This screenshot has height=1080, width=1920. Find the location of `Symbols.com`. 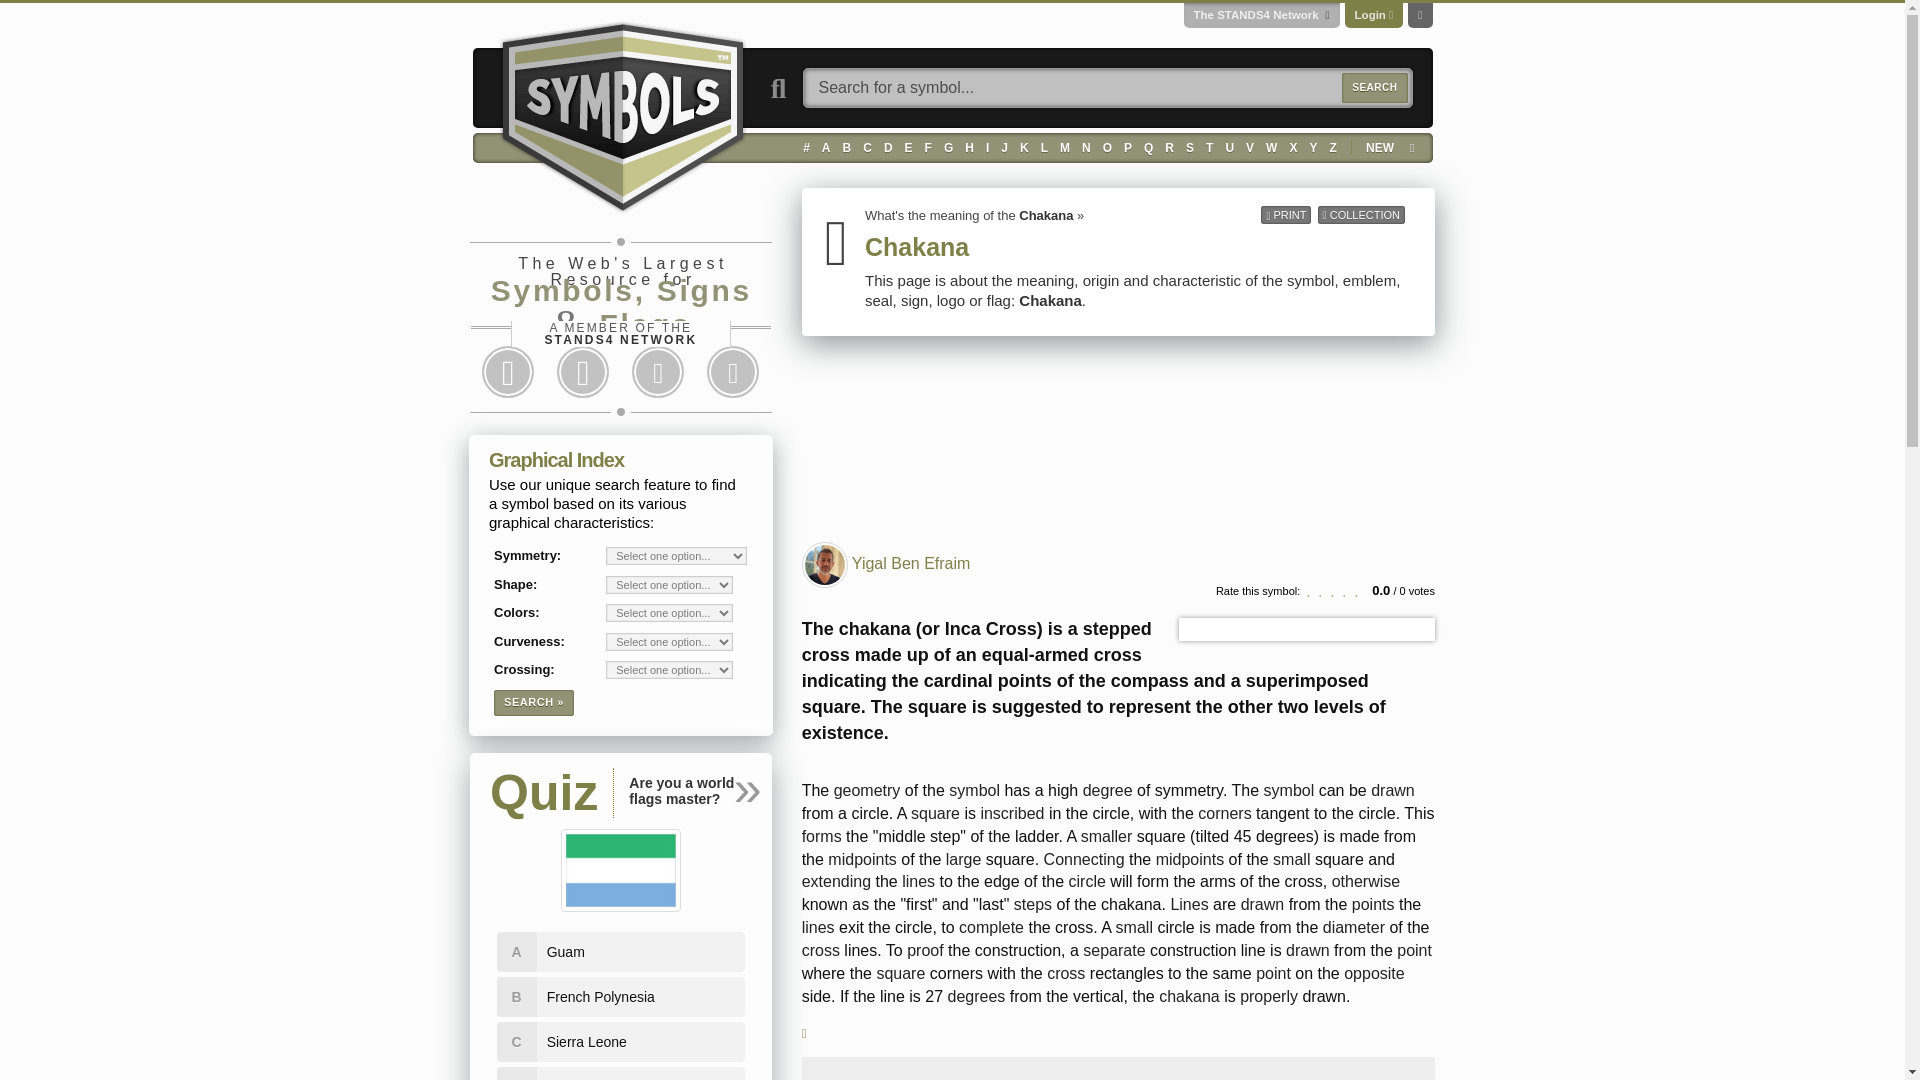

Symbols.com is located at coordinates (622, 114).